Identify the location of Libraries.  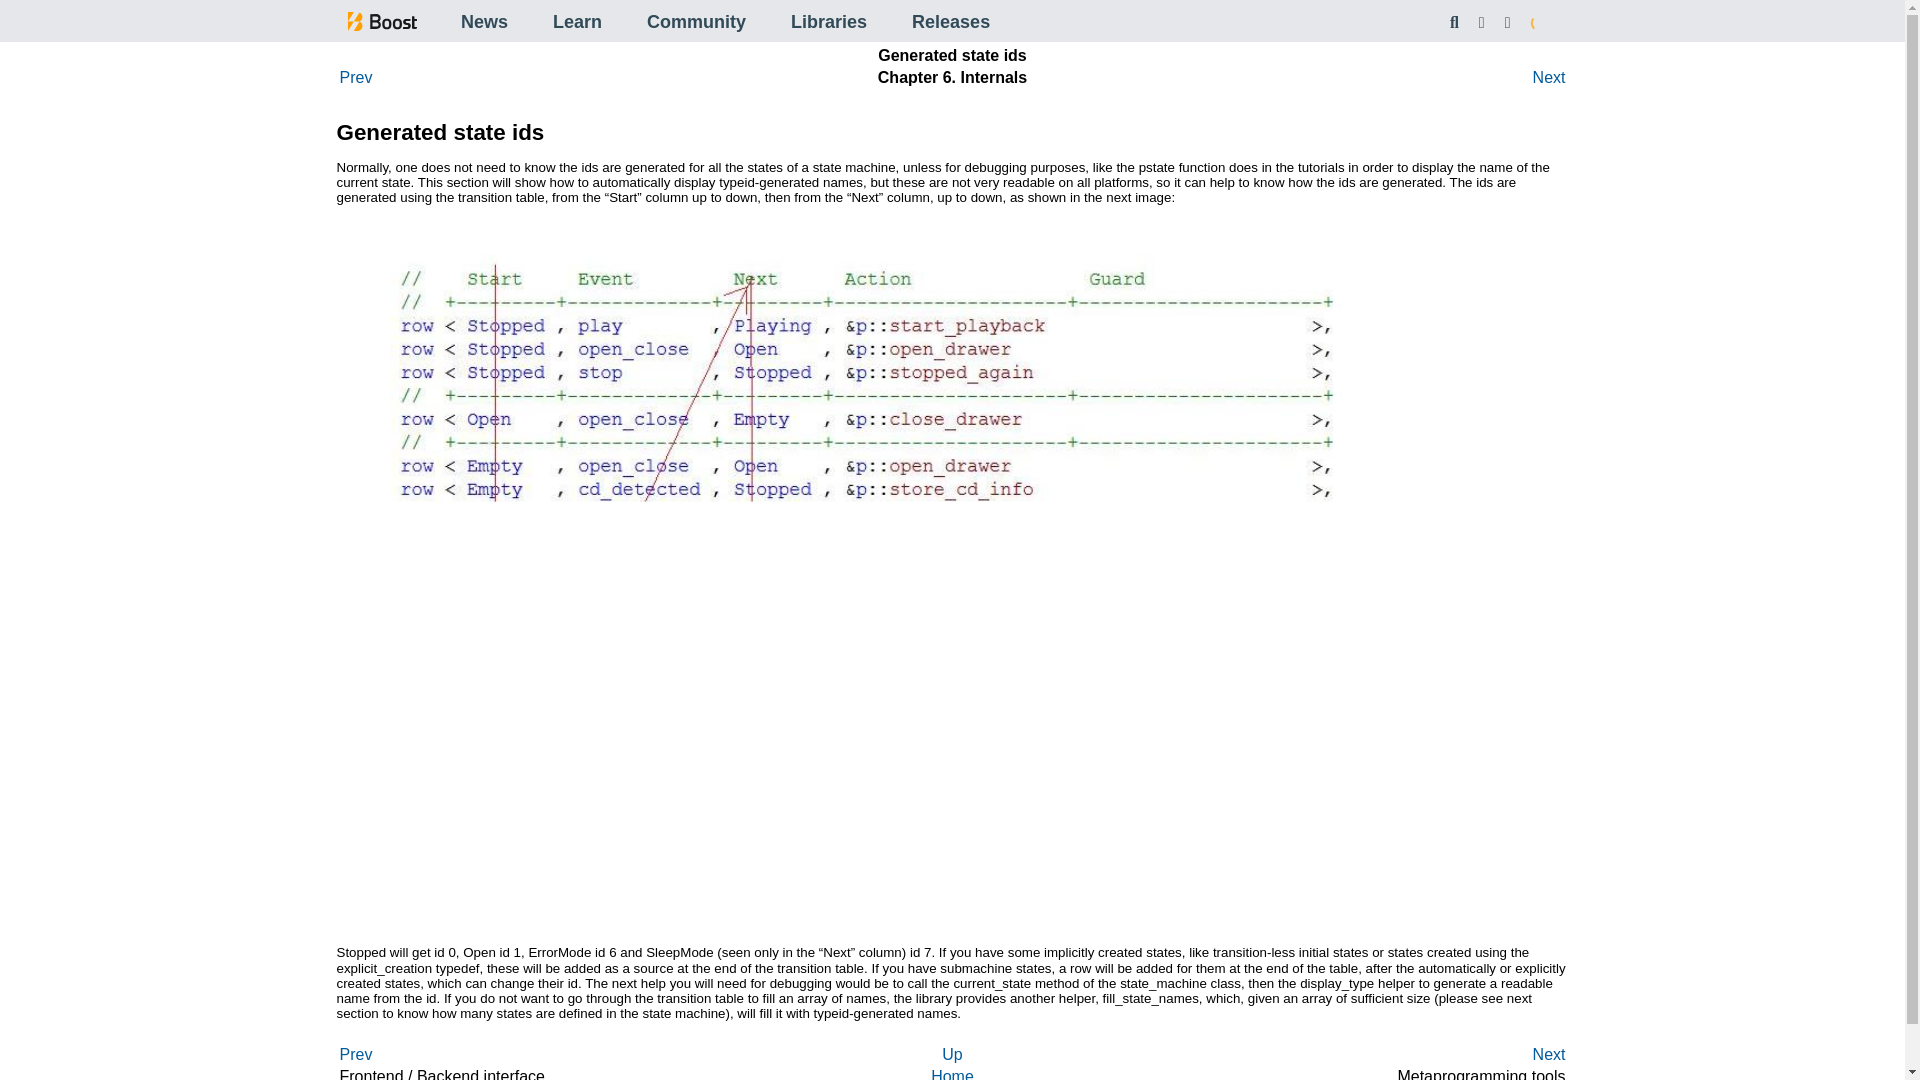
(829, 22).